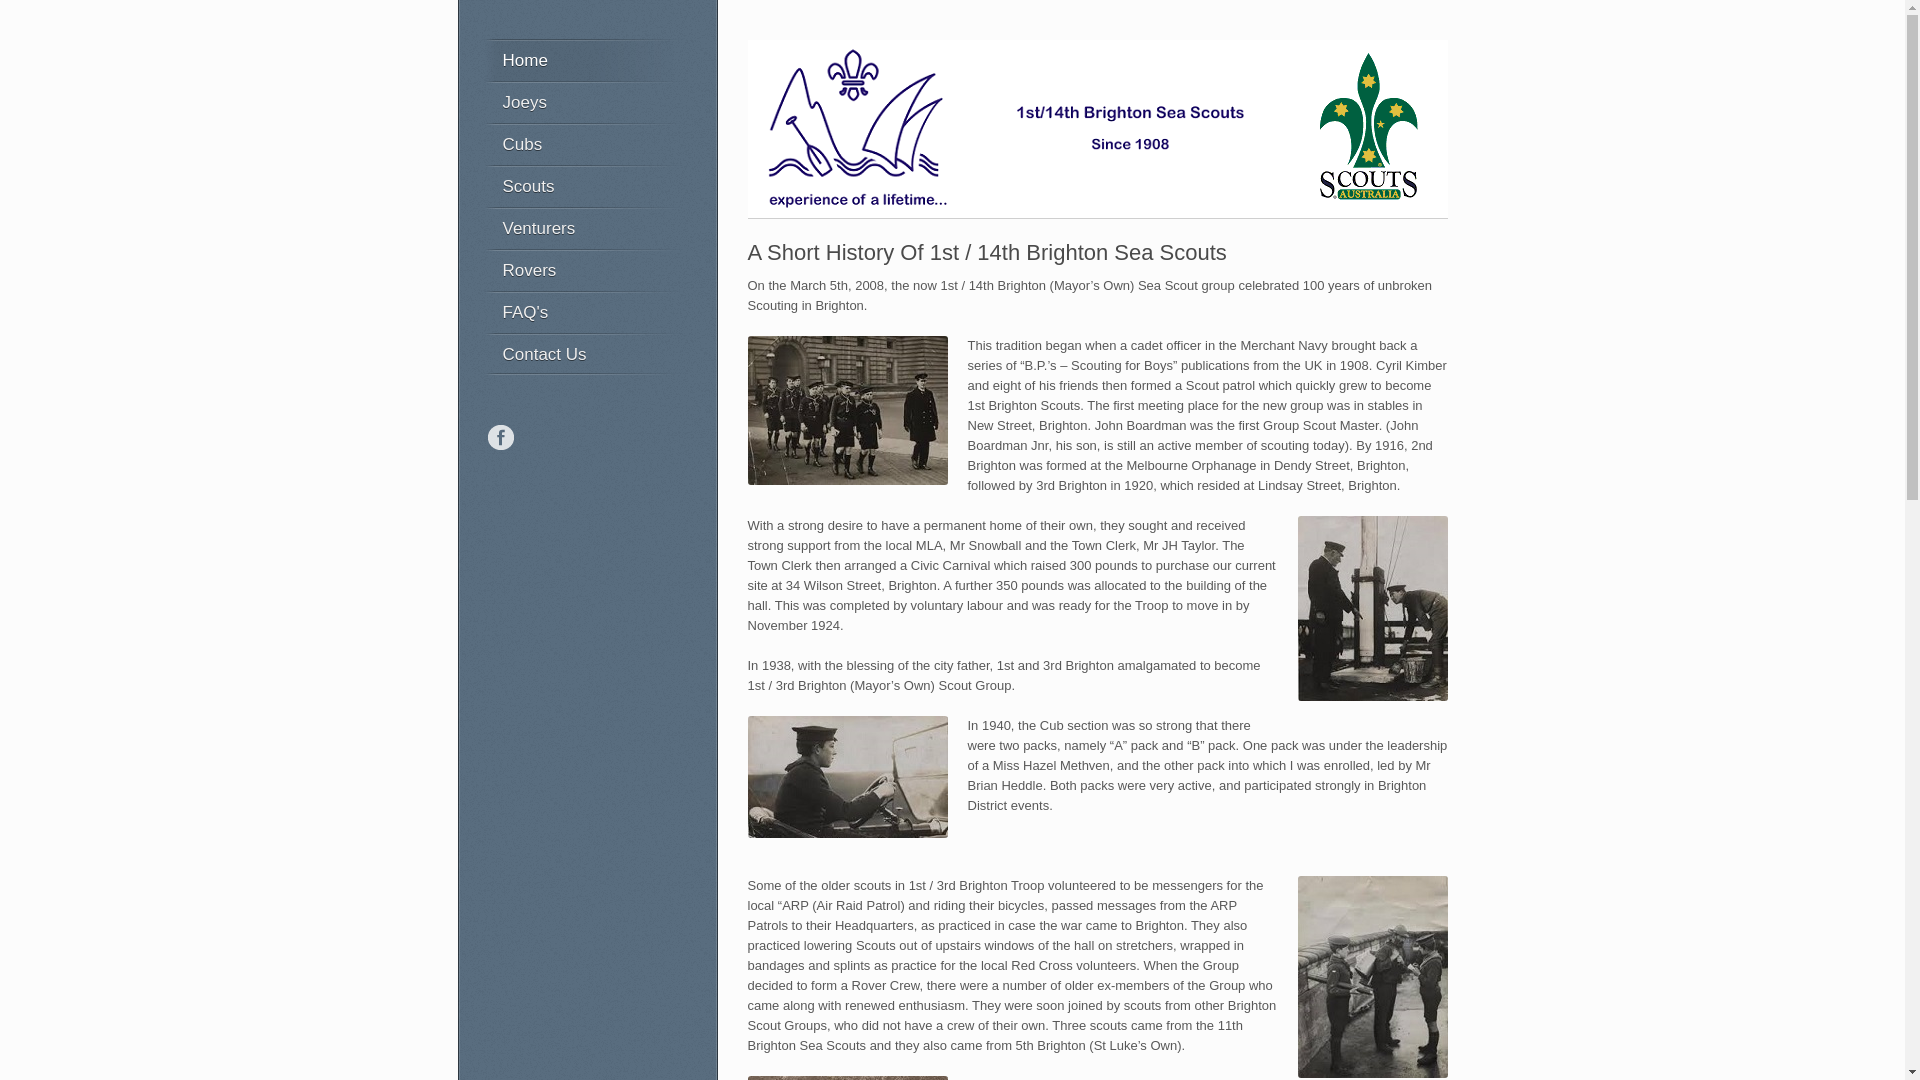  What do you see at coordinates (582, 186) in the screenshot?
I see `Scouts` at bounding box center [582, 186].